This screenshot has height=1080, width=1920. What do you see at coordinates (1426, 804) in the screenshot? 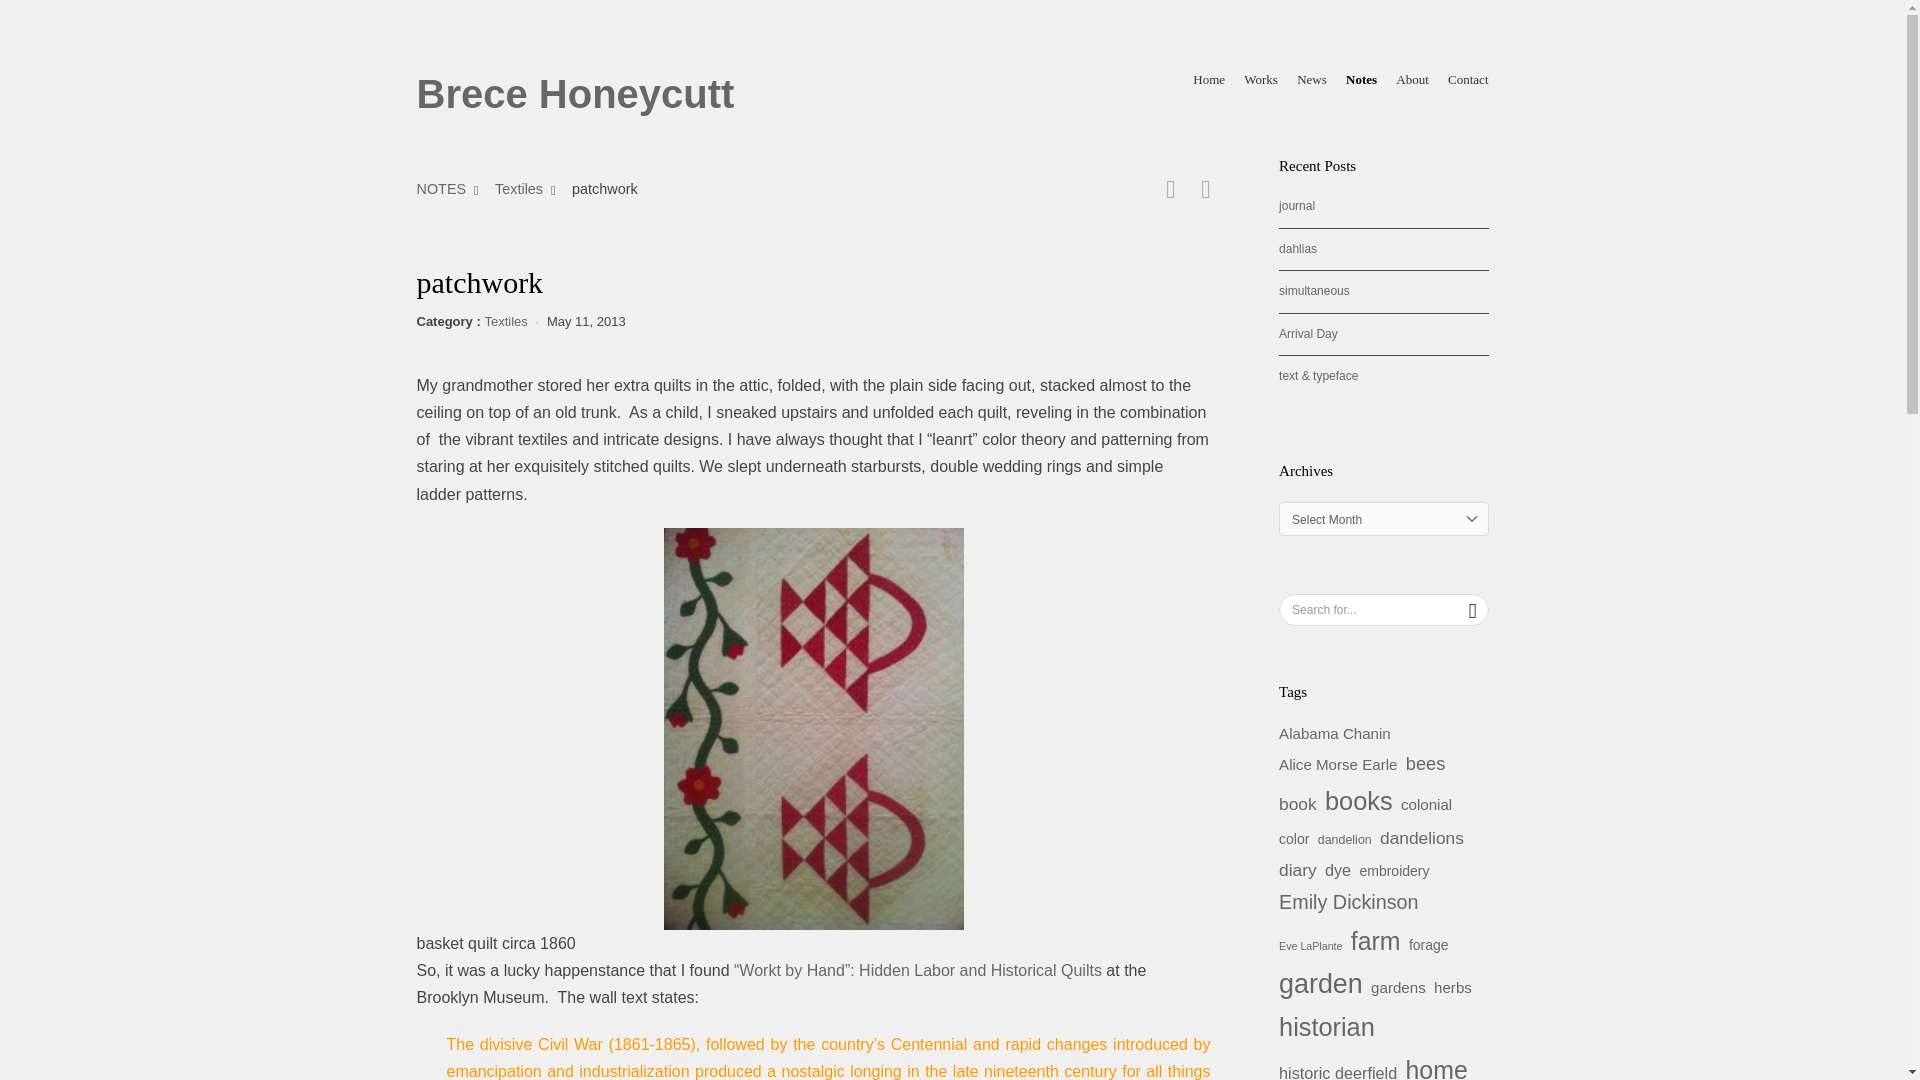
I see `colonial` at bounding box center [1426, 804].